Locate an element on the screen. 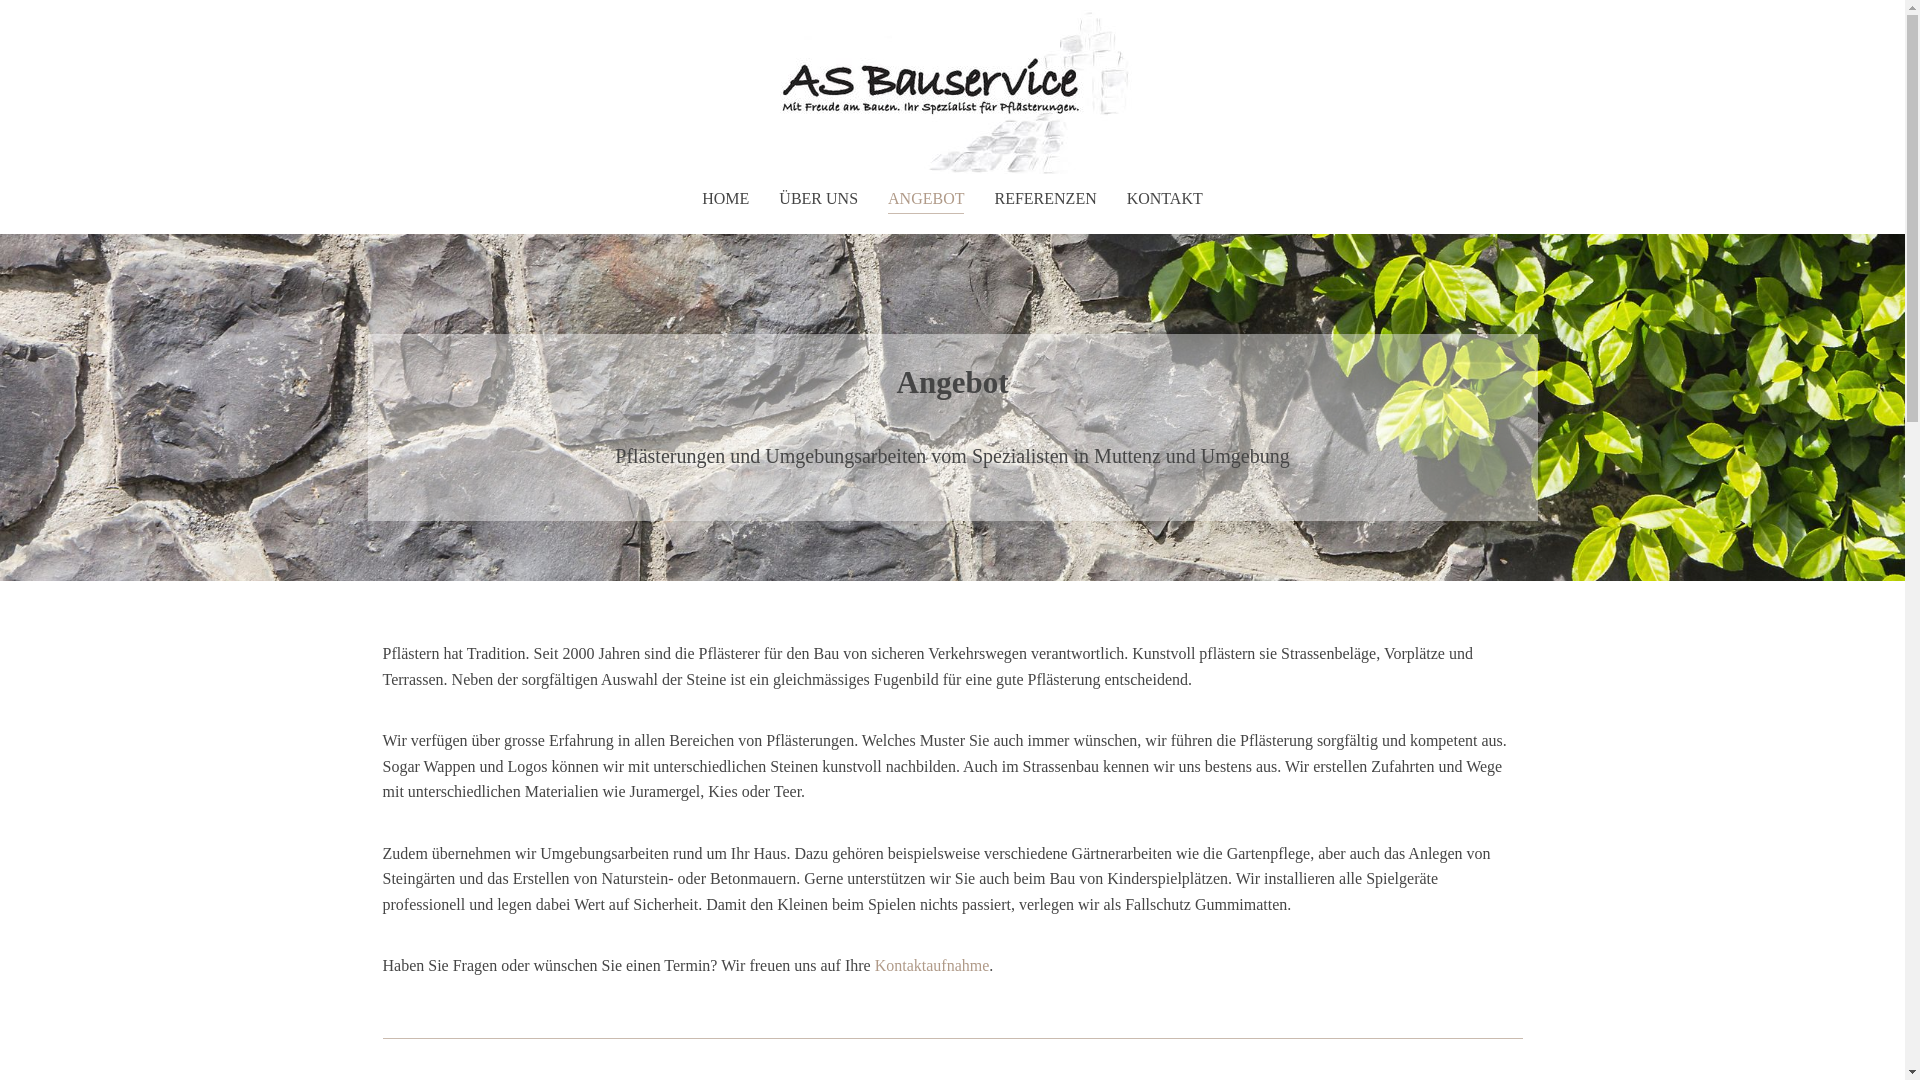 The height and width of the screenshot is (1080, 1920). ANGEBOT is located at coordinates (926, 199).